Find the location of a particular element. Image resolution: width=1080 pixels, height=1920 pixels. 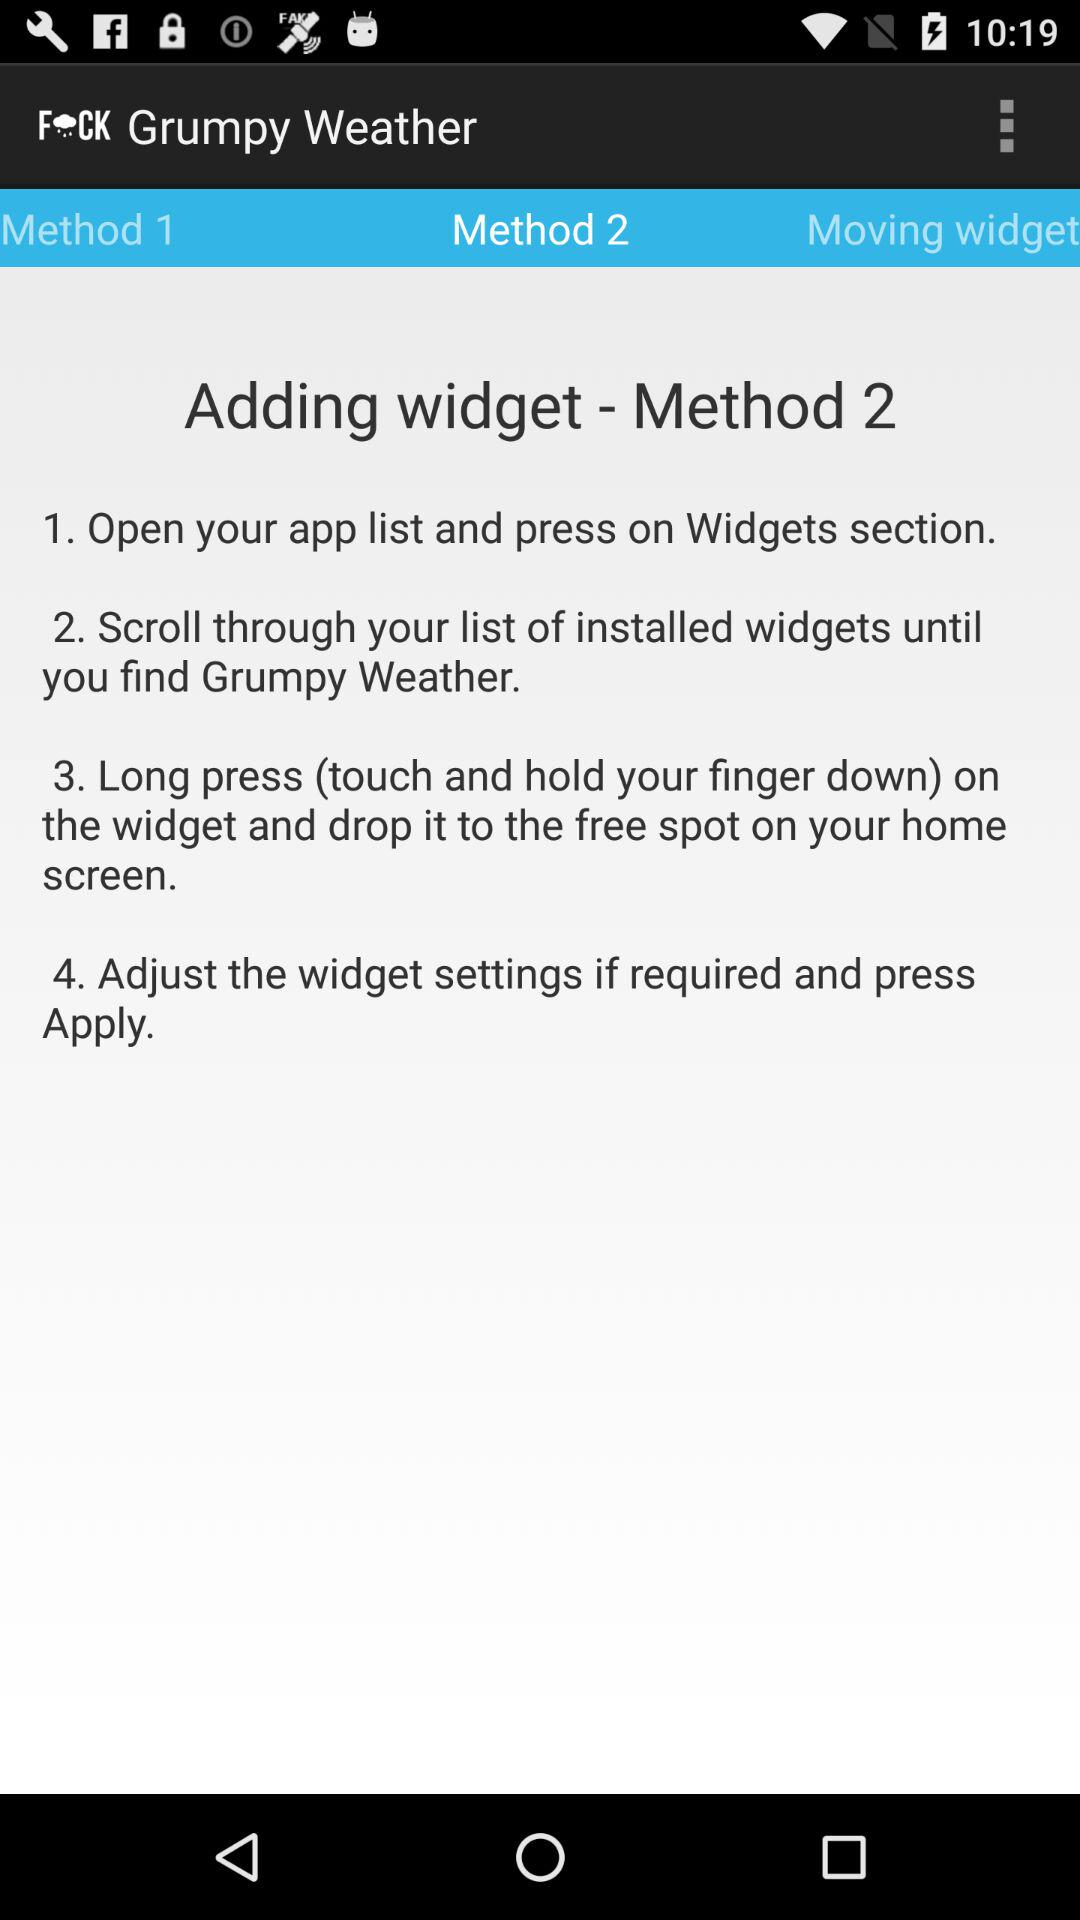

select icon above the moving widget app is located at coordinates (1006, 126).